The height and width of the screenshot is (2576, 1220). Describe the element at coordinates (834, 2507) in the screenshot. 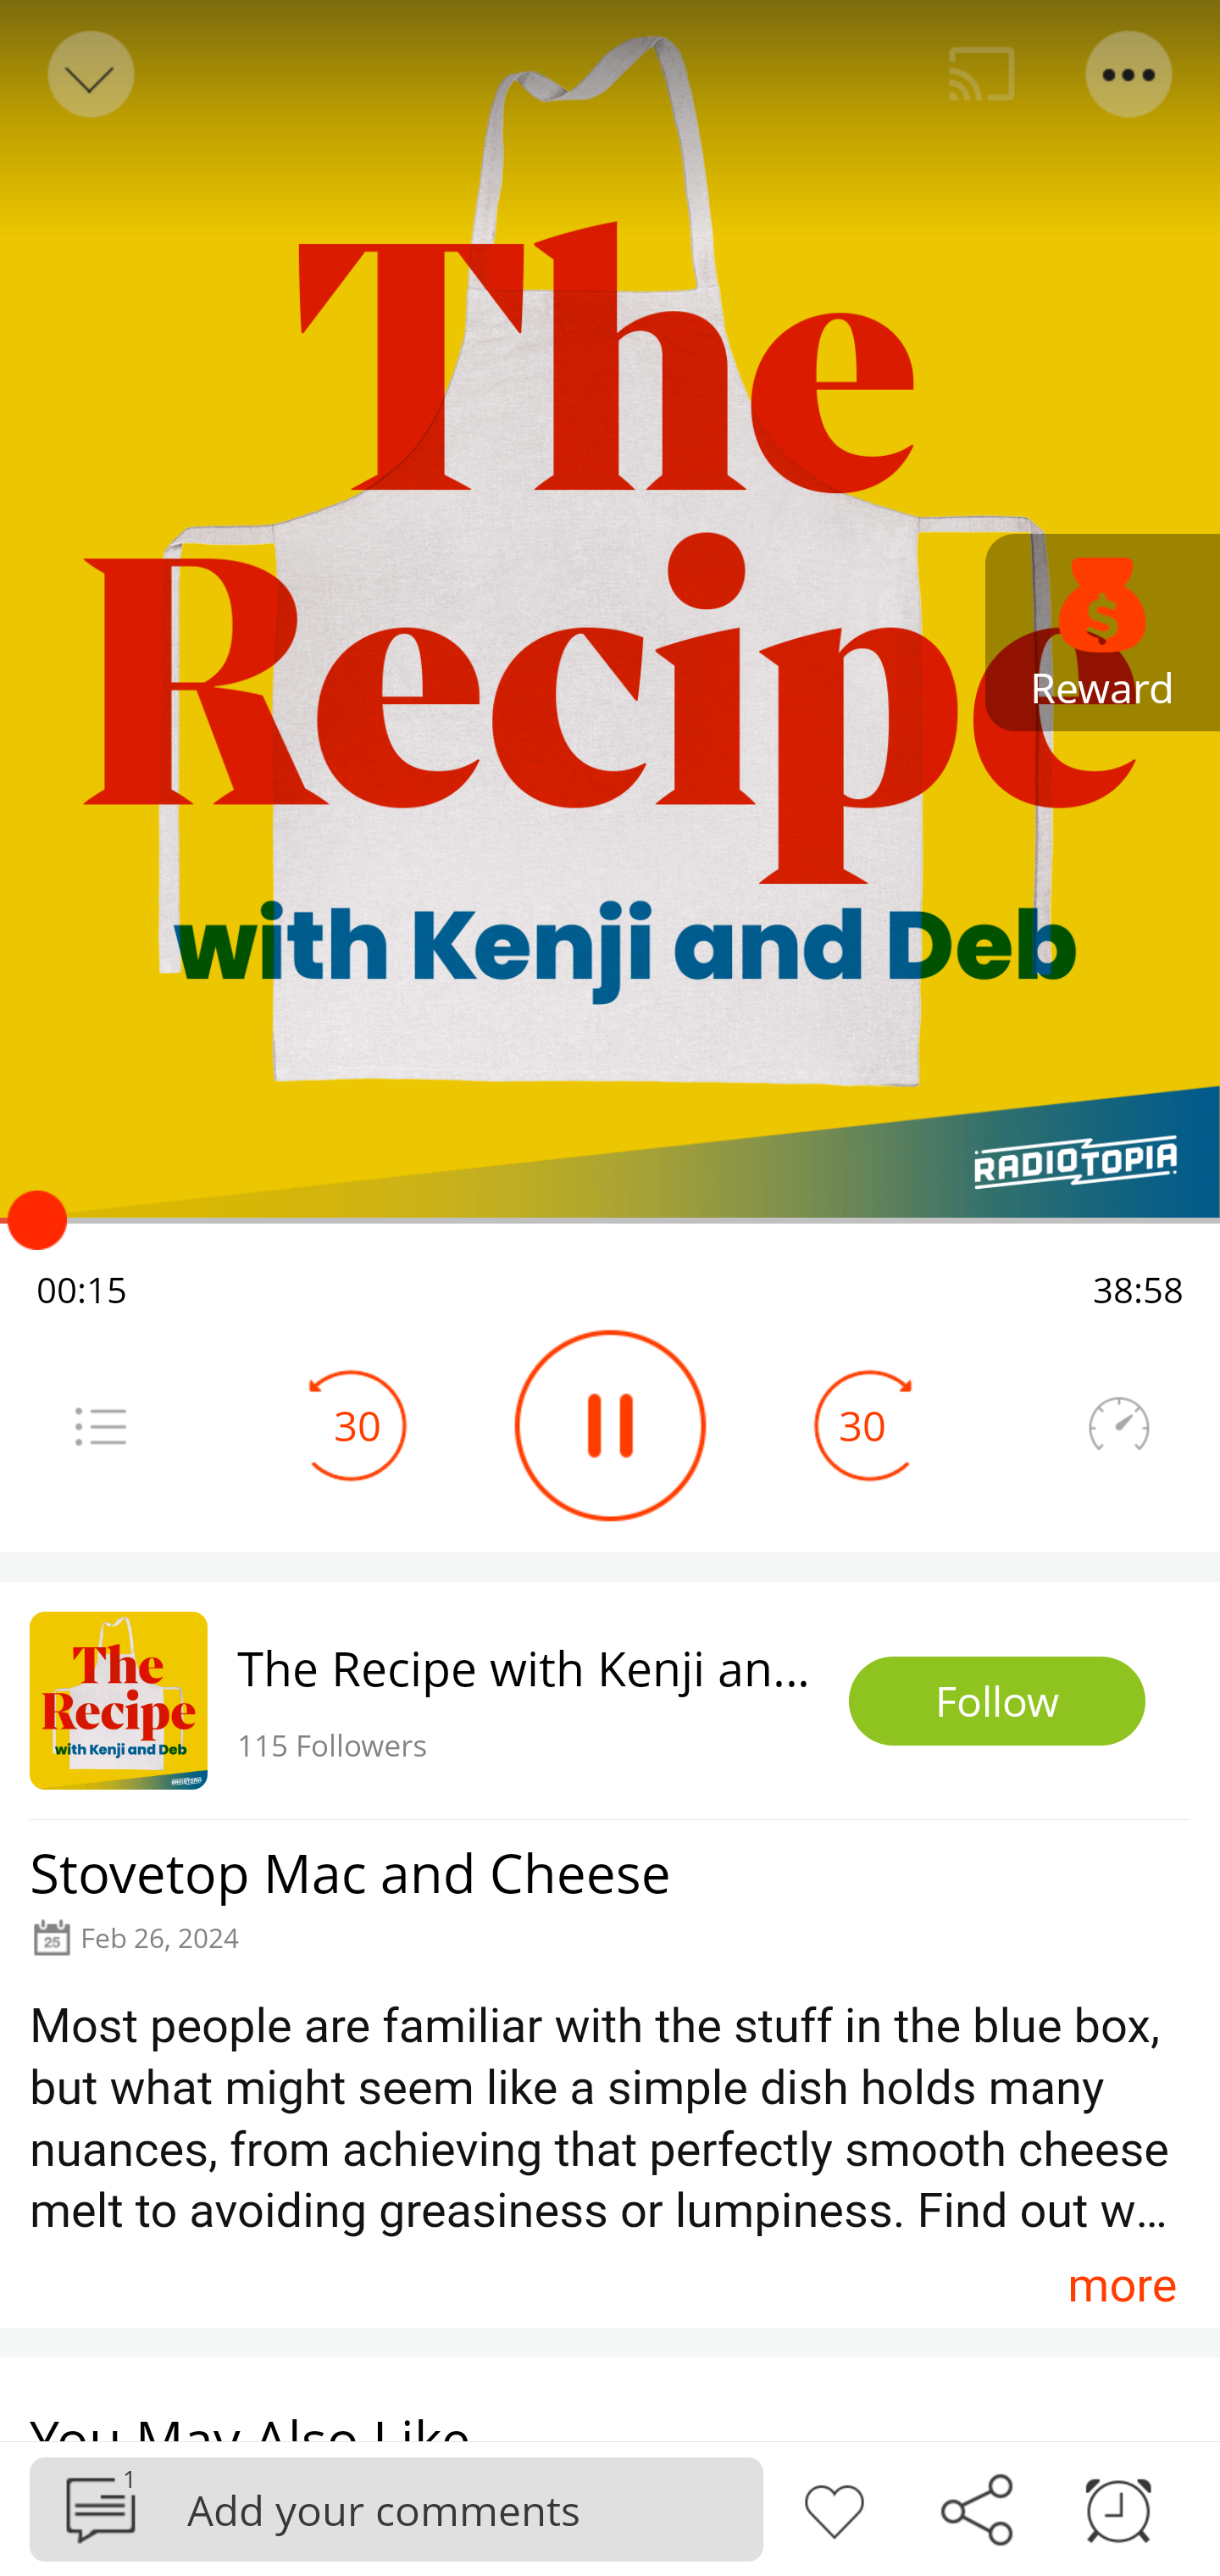

I see `Like` at that location.